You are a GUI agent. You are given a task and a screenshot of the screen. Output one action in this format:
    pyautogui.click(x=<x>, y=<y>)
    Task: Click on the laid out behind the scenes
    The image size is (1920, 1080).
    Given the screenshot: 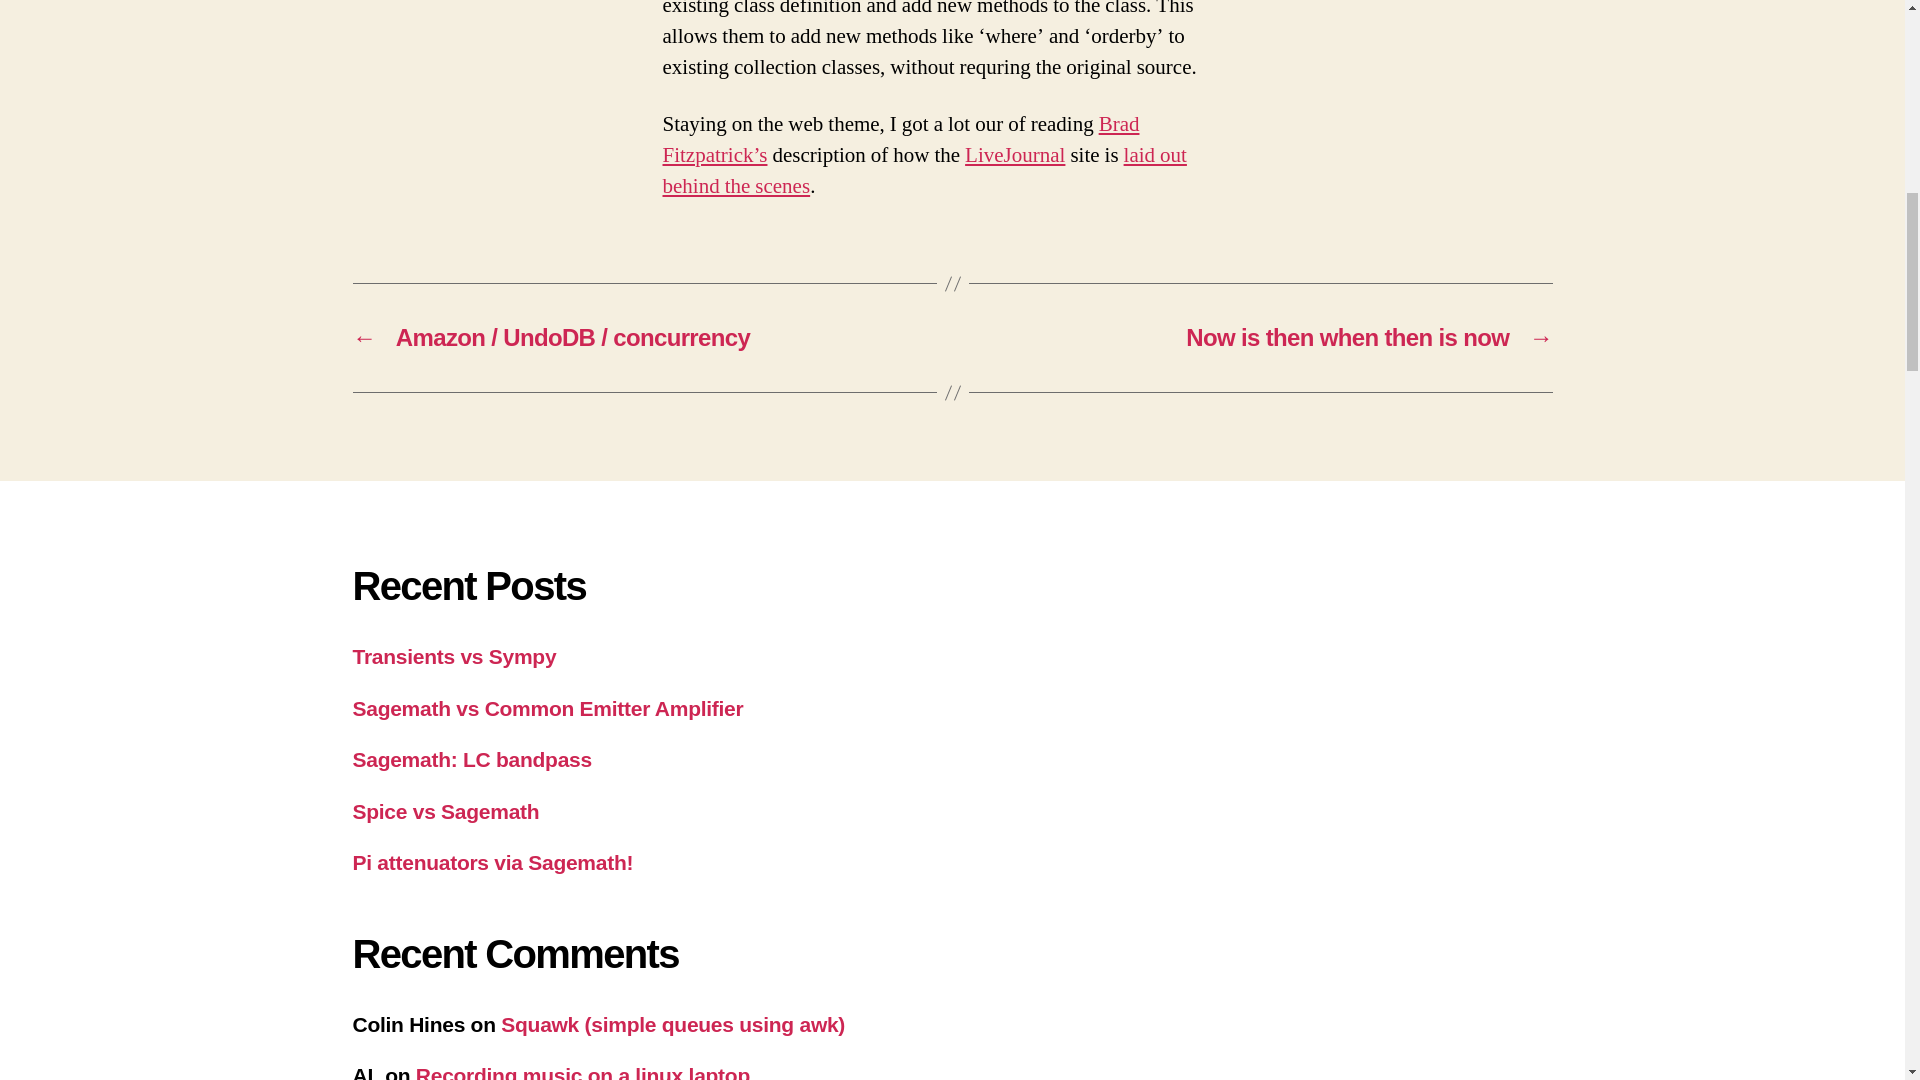 What is the action you would take?
    pyautogui.click(x=924, y=170)
    